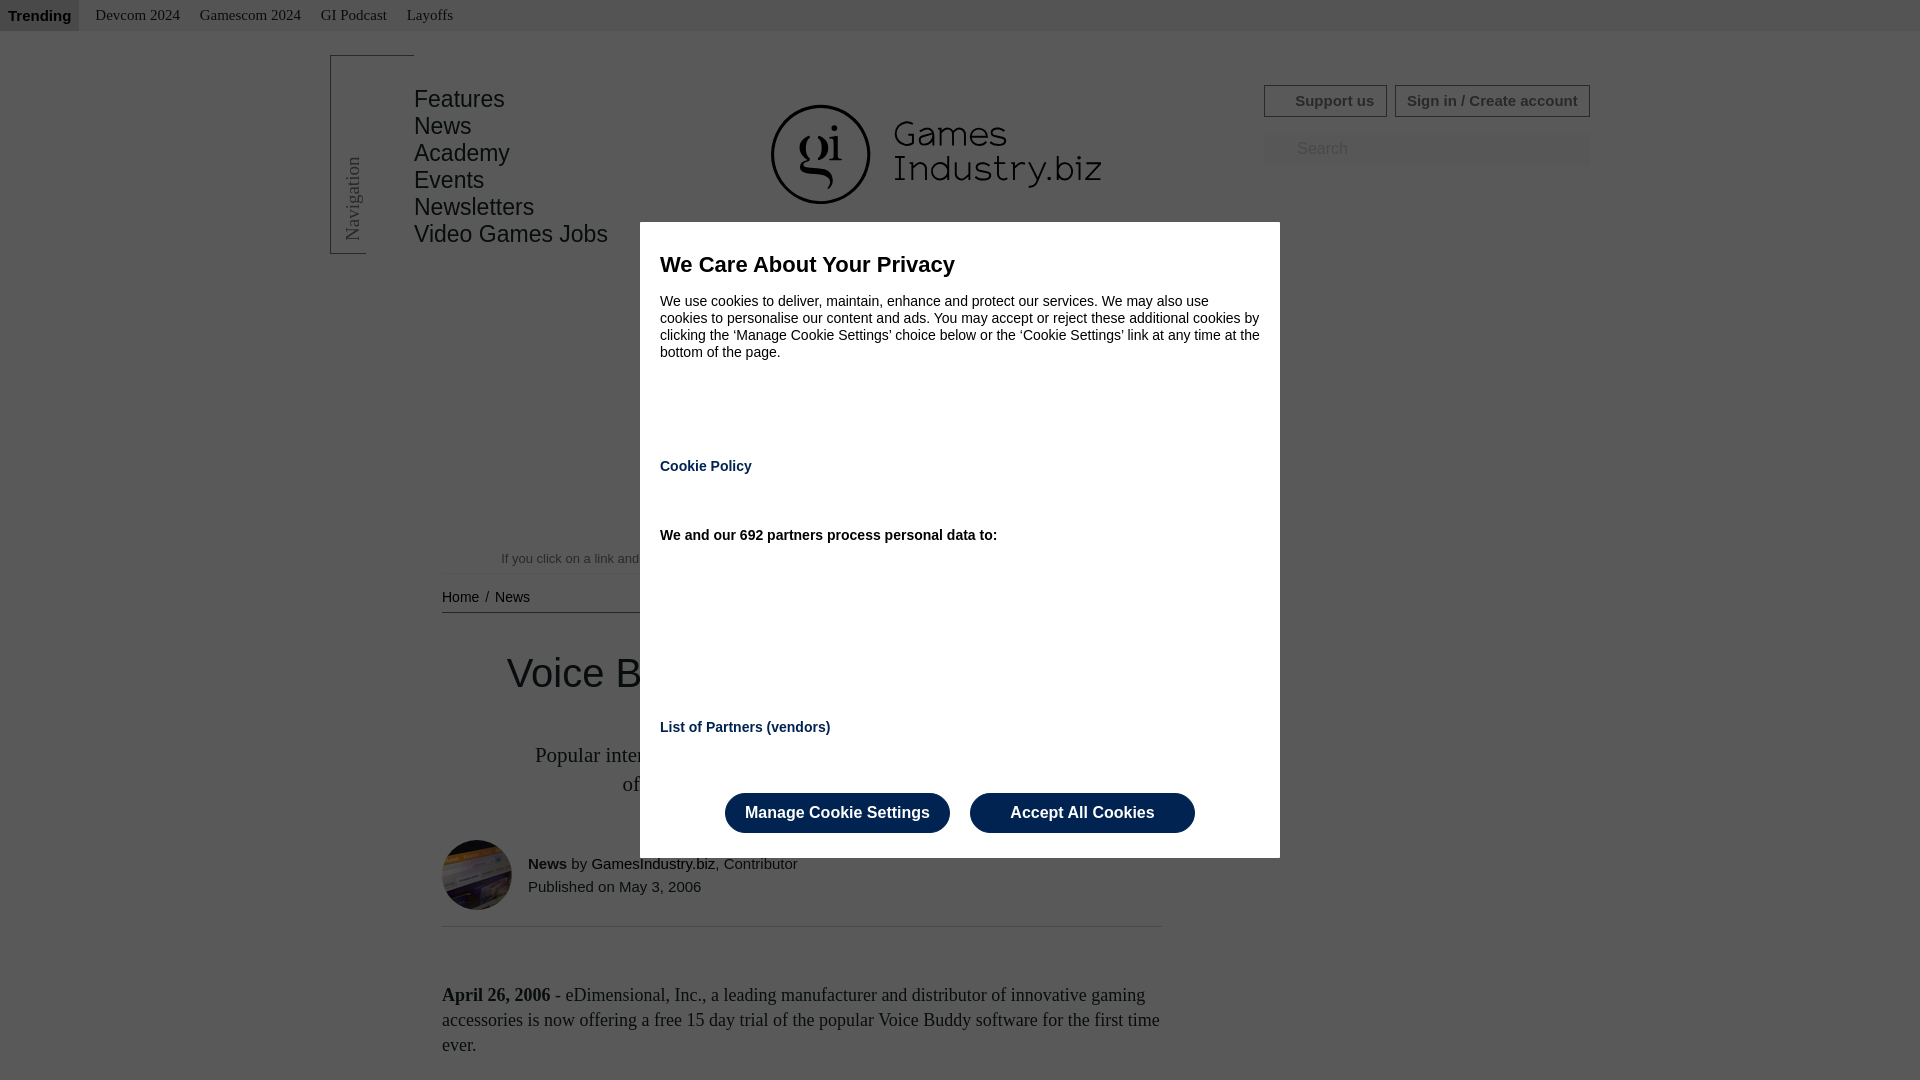 The height and width of the screenshot is (1080, 1920). I want to click on News, so click(512, 596).